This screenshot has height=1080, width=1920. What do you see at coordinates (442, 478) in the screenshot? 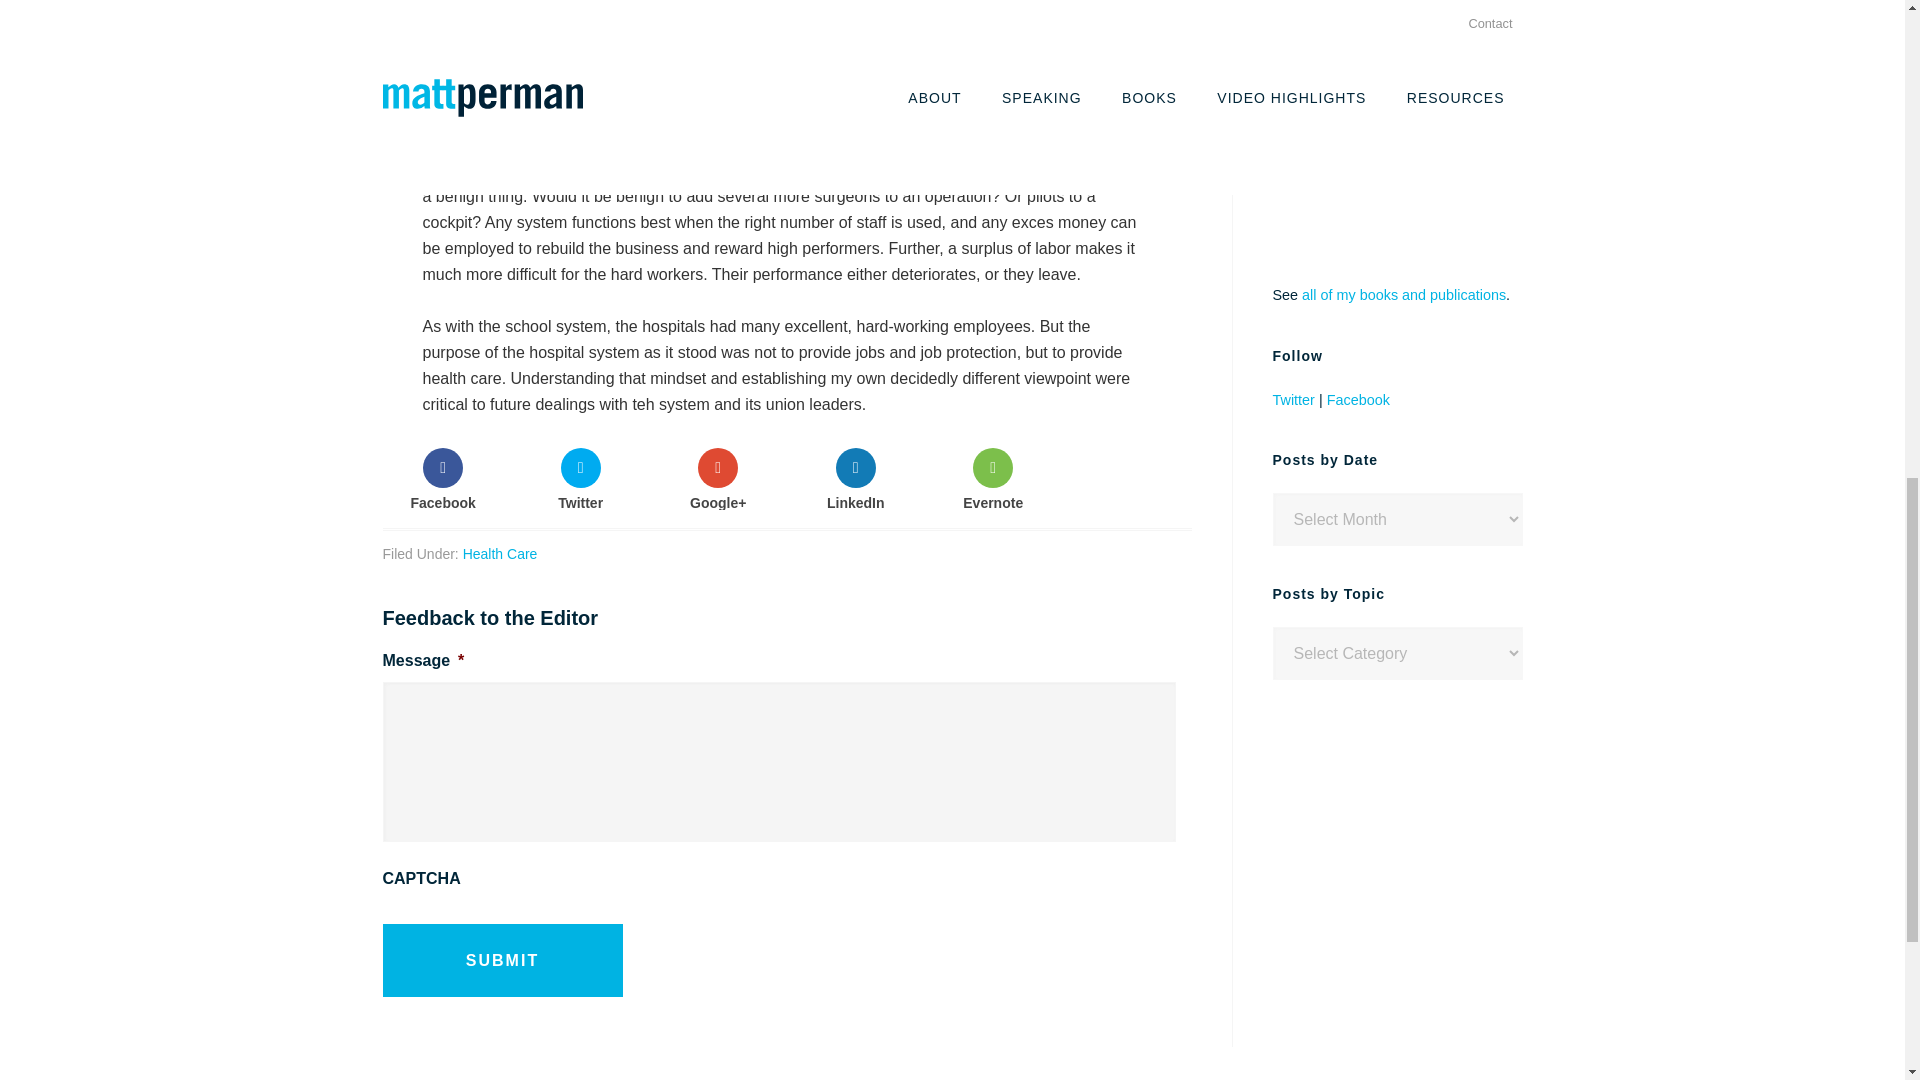
I see `Facebook` at bounding box center [442, 478].